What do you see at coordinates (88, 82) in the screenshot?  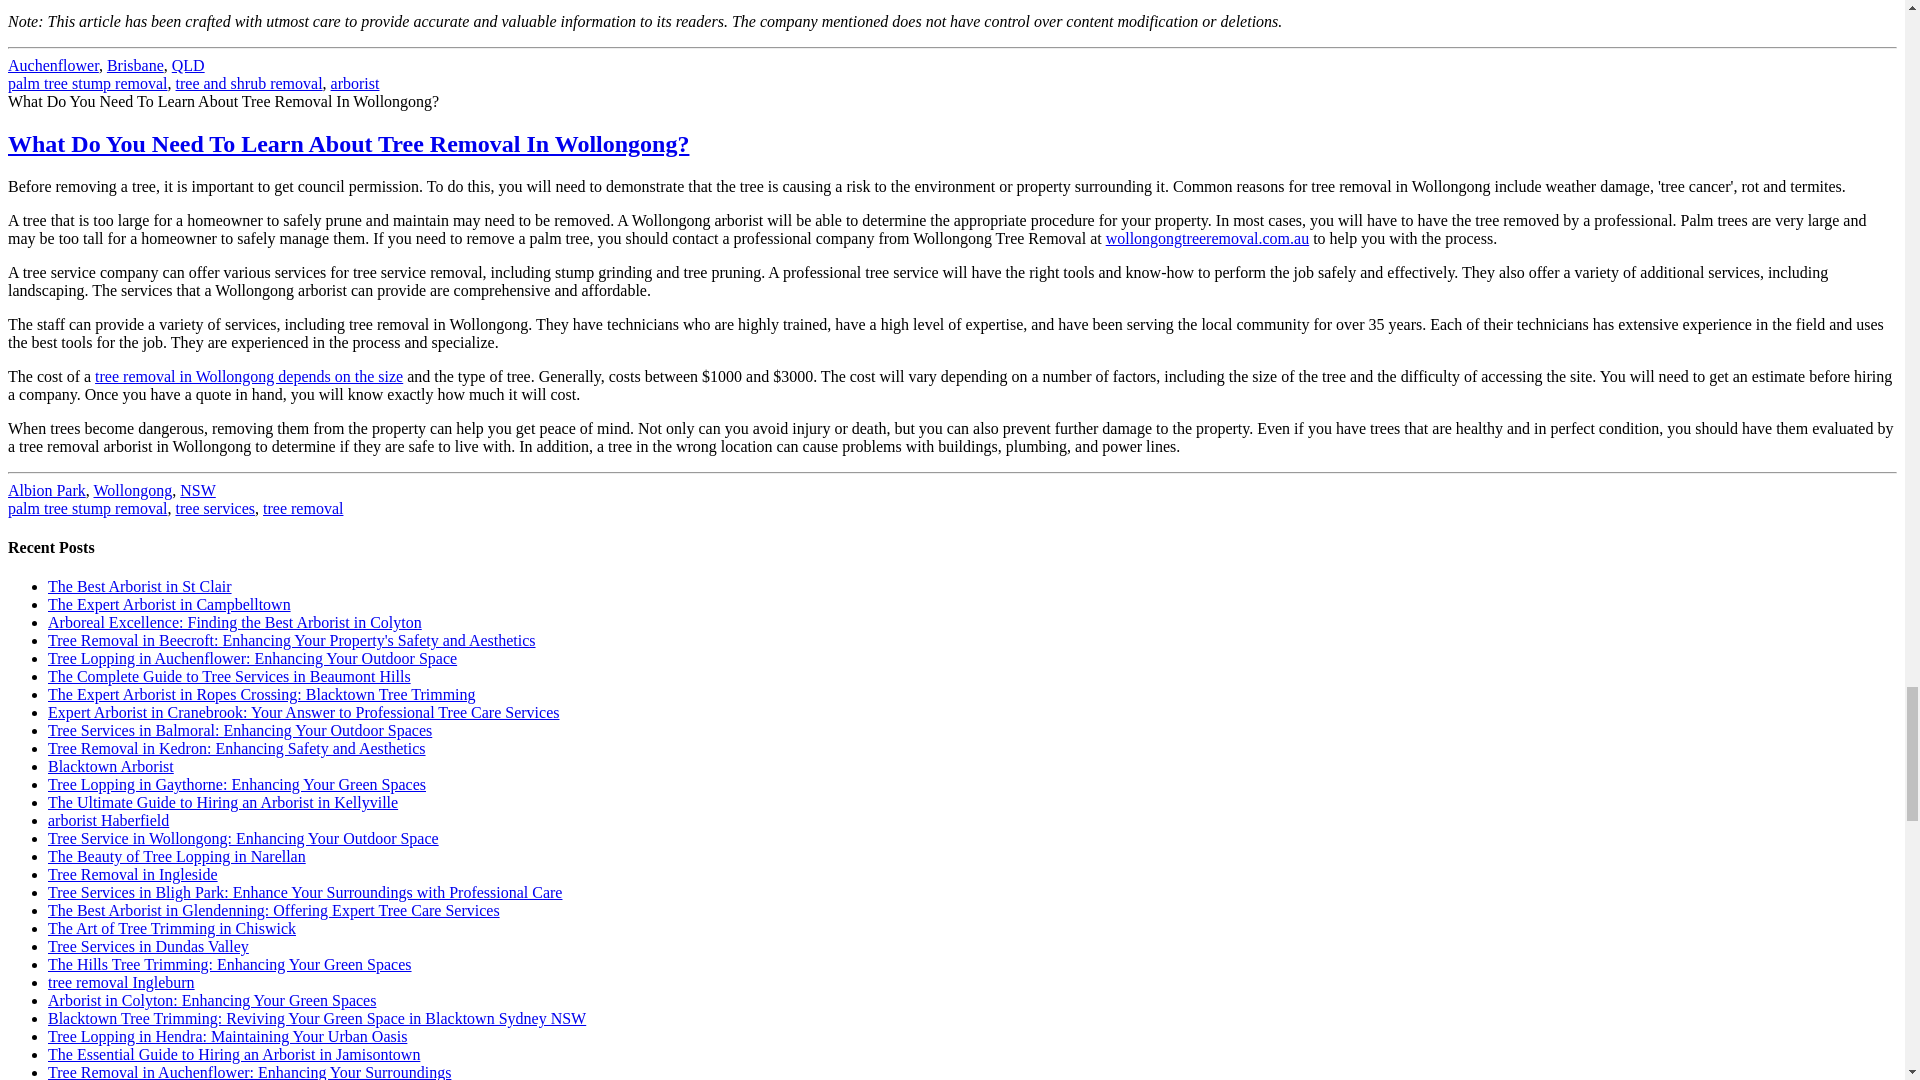 I see `palm tree stump removal` at bounding box center [88, 82].